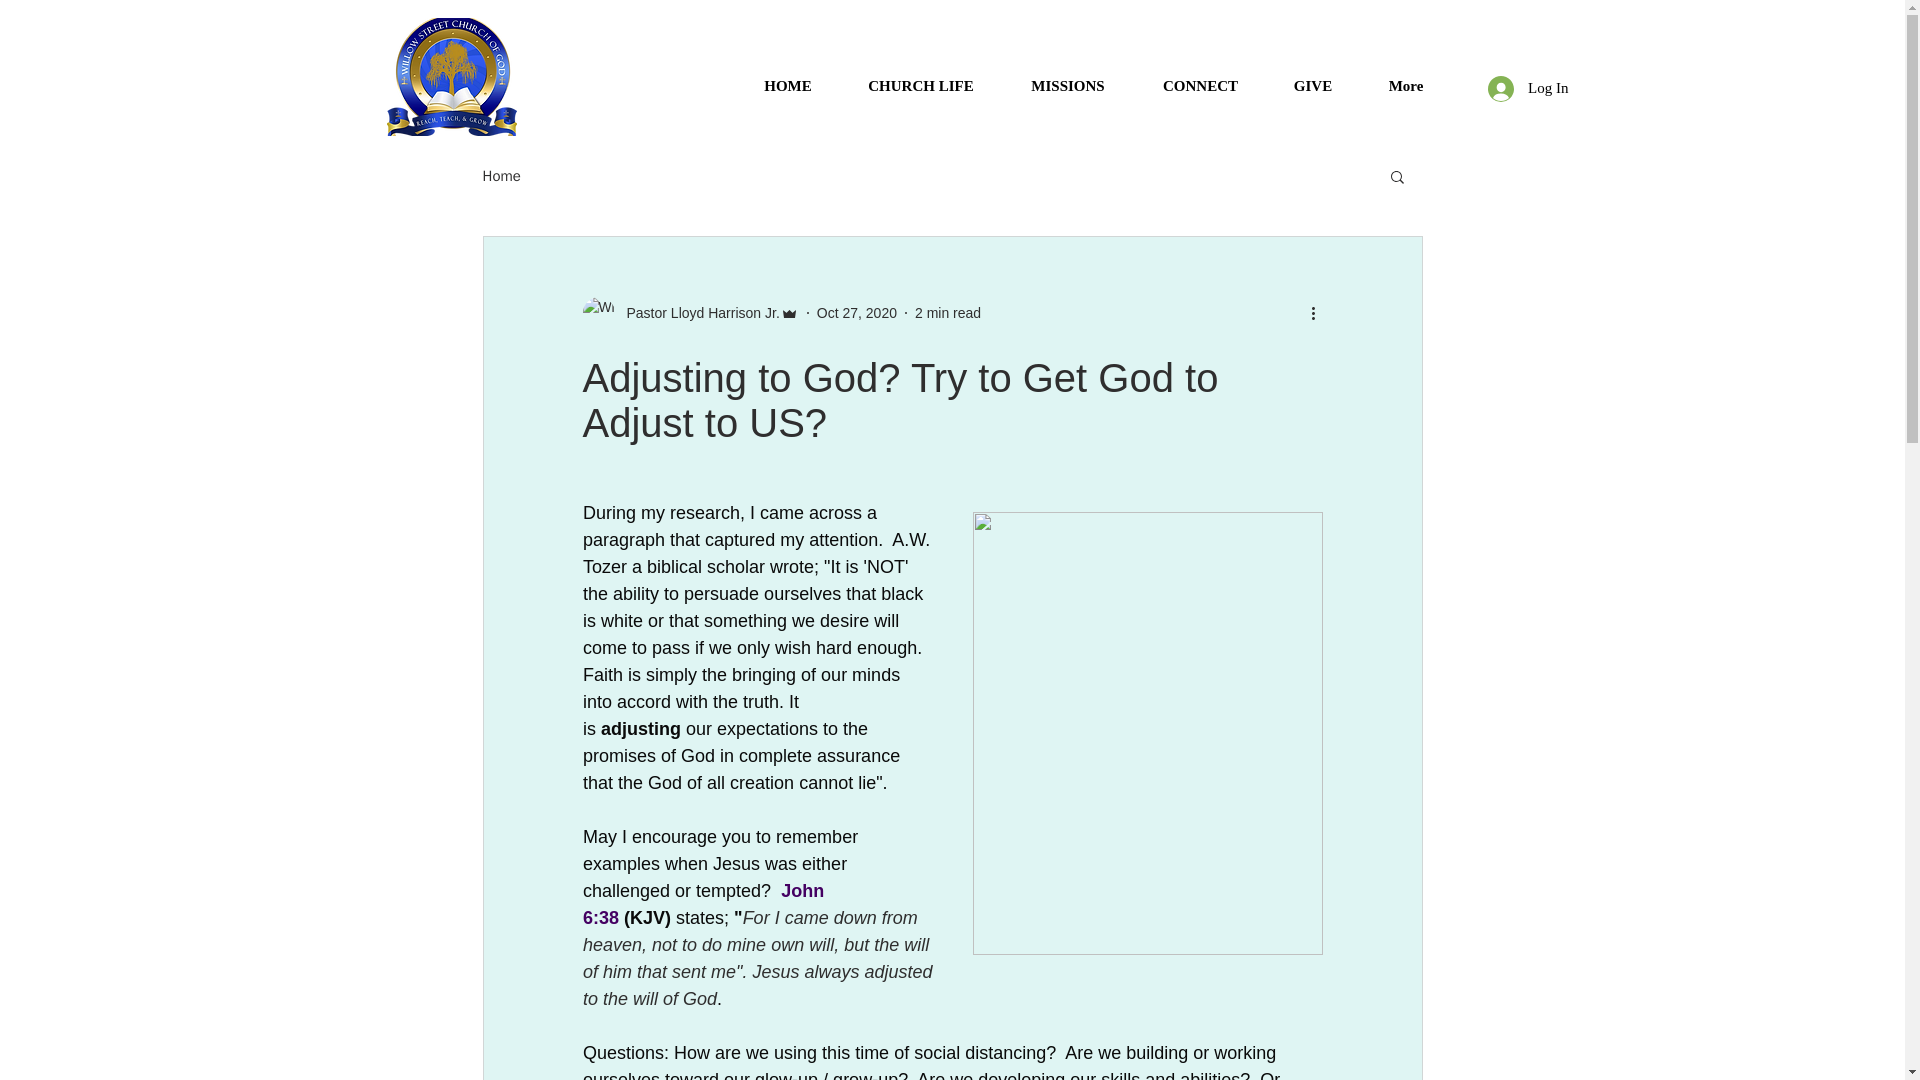  Describe the element at coordinates (788, 77) in the screenshot. I see `HOME` at that location.